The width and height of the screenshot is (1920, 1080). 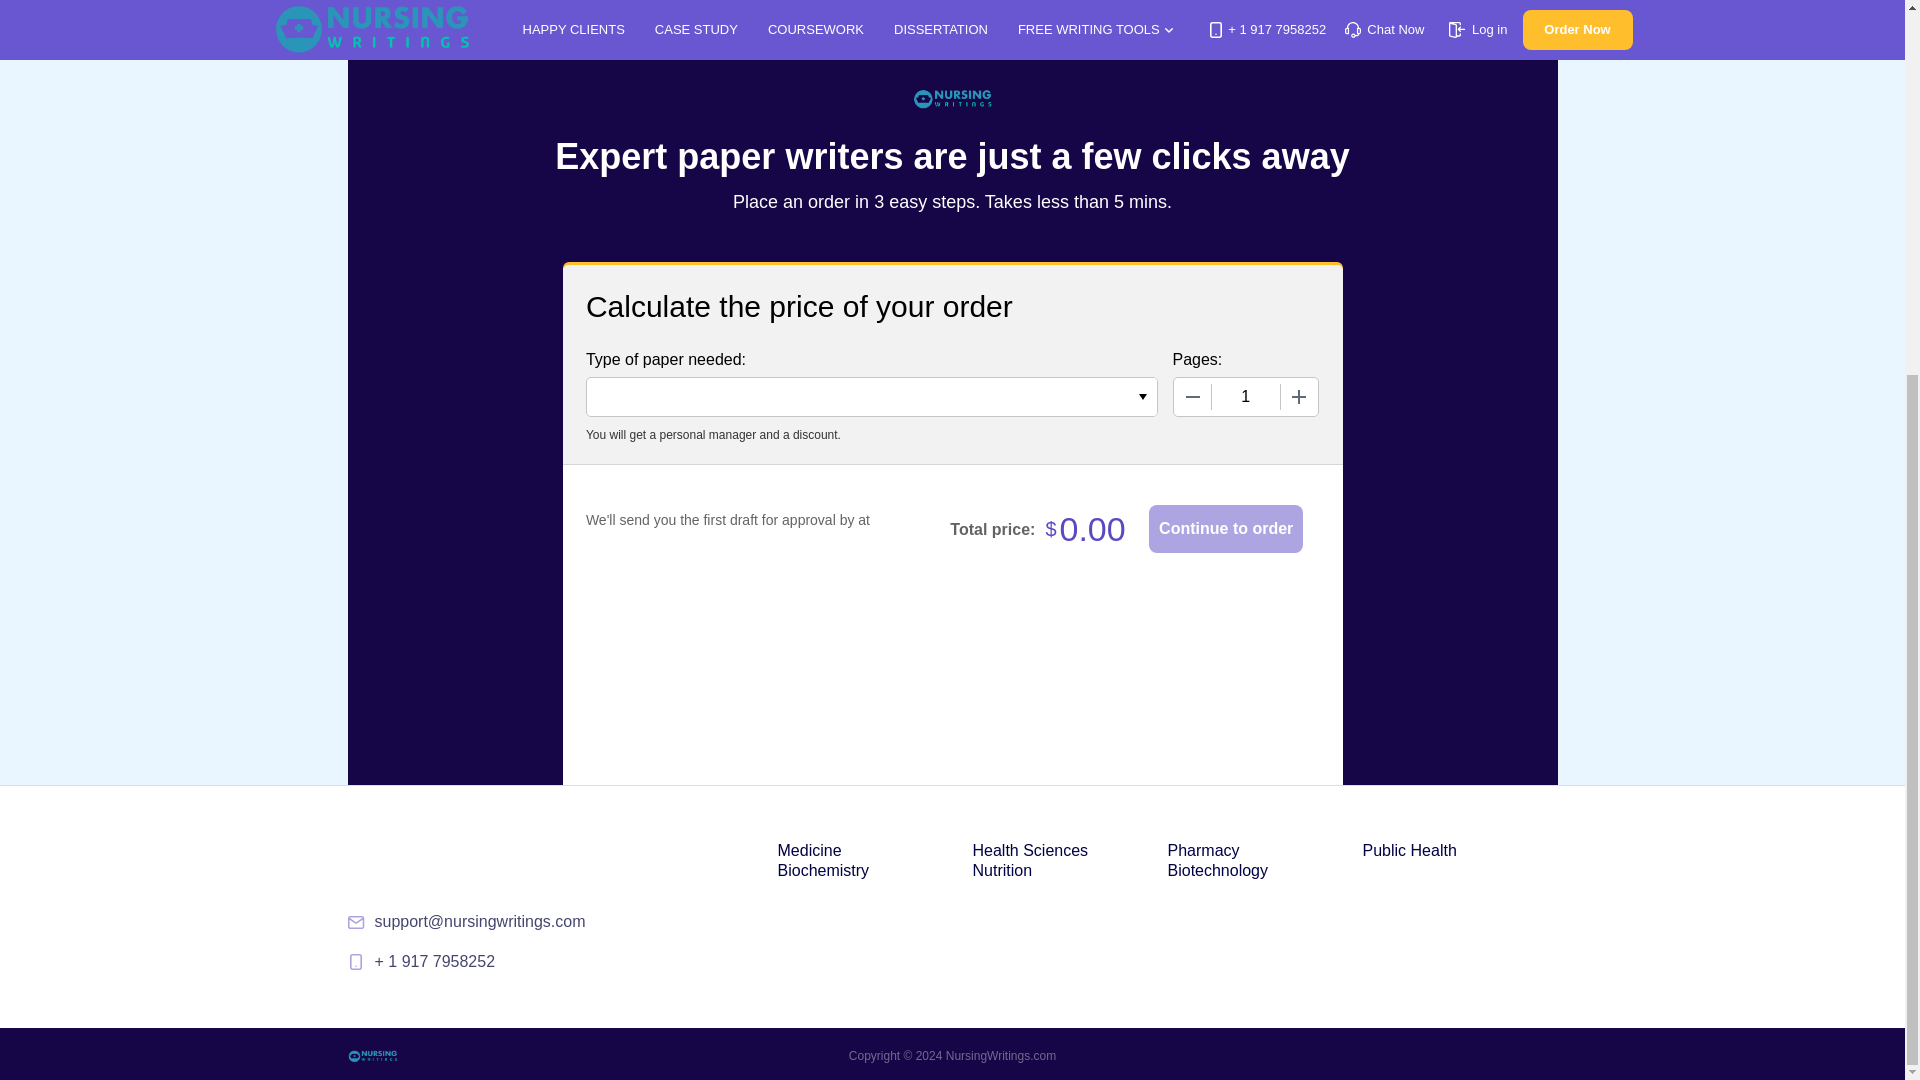 What do you see at coordinates (810, 850) in the screenshot?
I see `Medicine` at bounding box center [810, 850].